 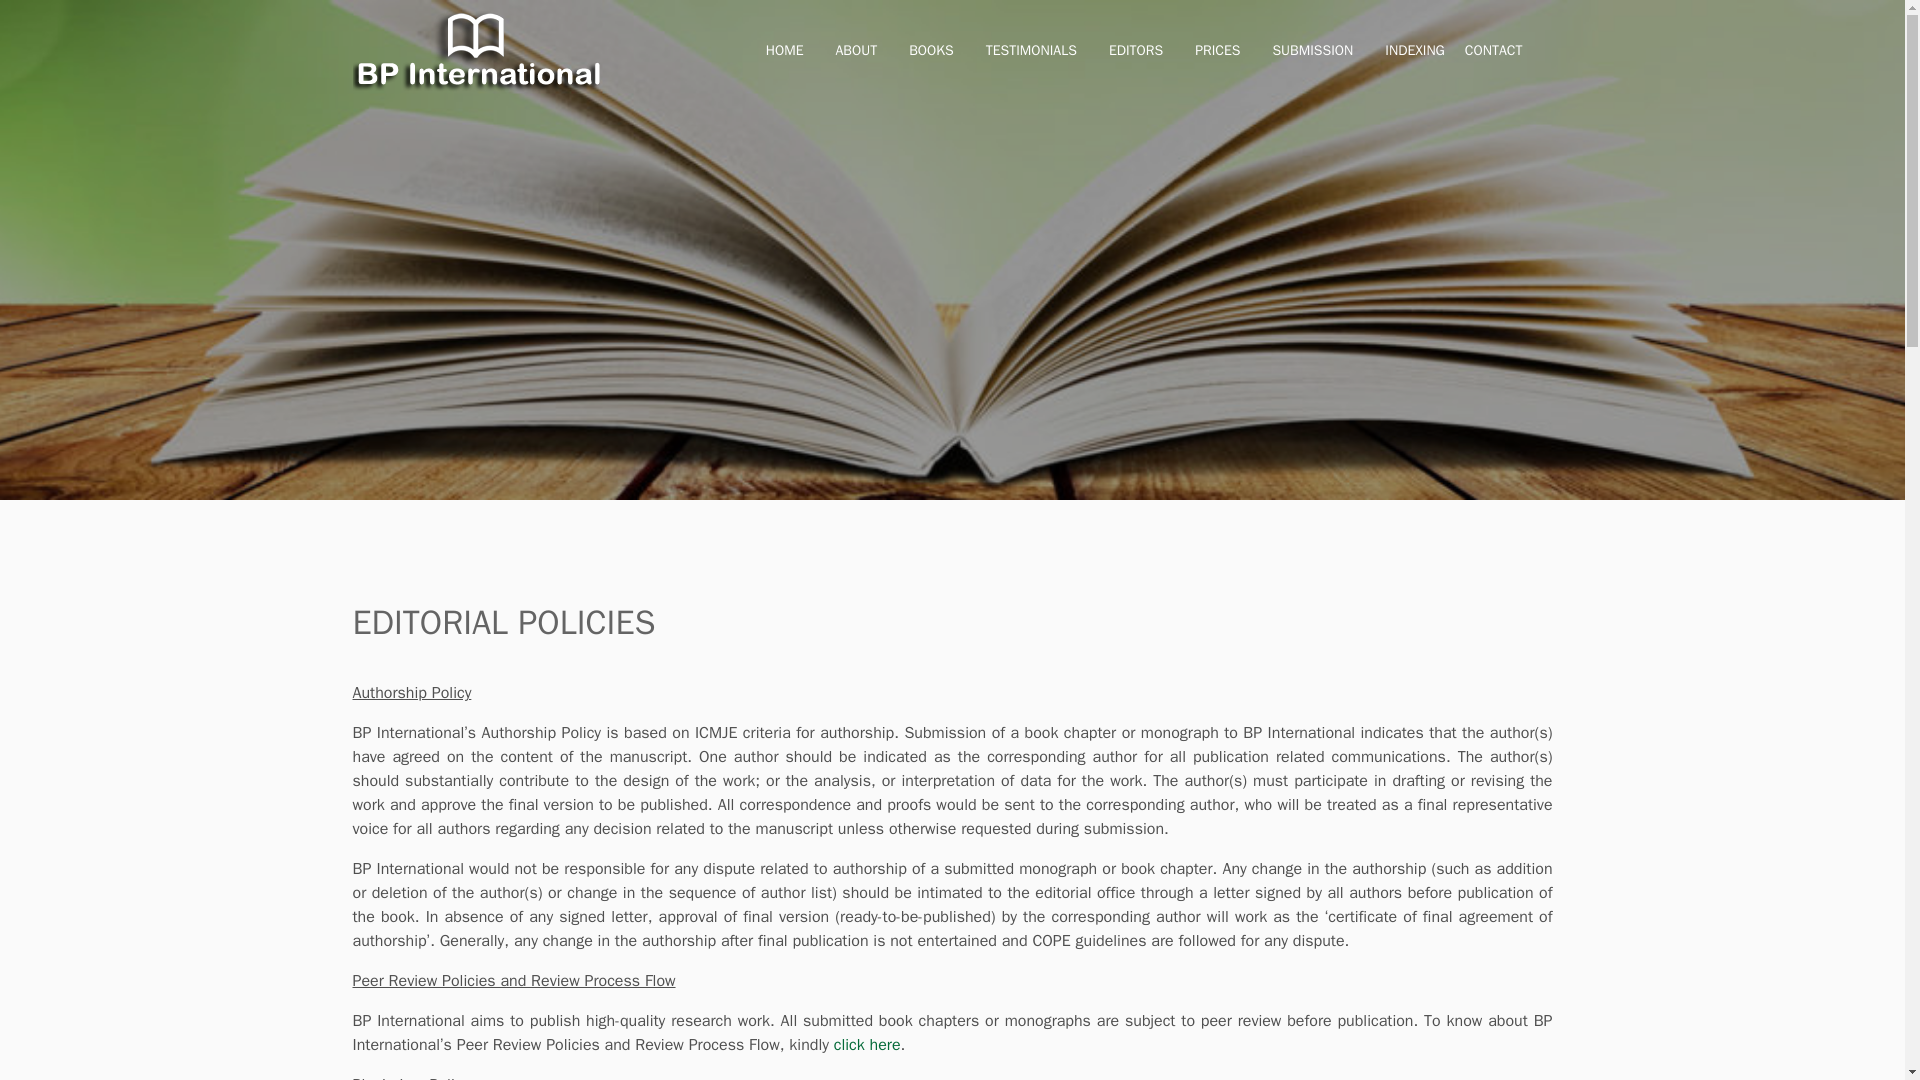 What do you see at coordinates (930, 51) in the screenshot?
I see `BOOKS` at bounding box center [930, 51].